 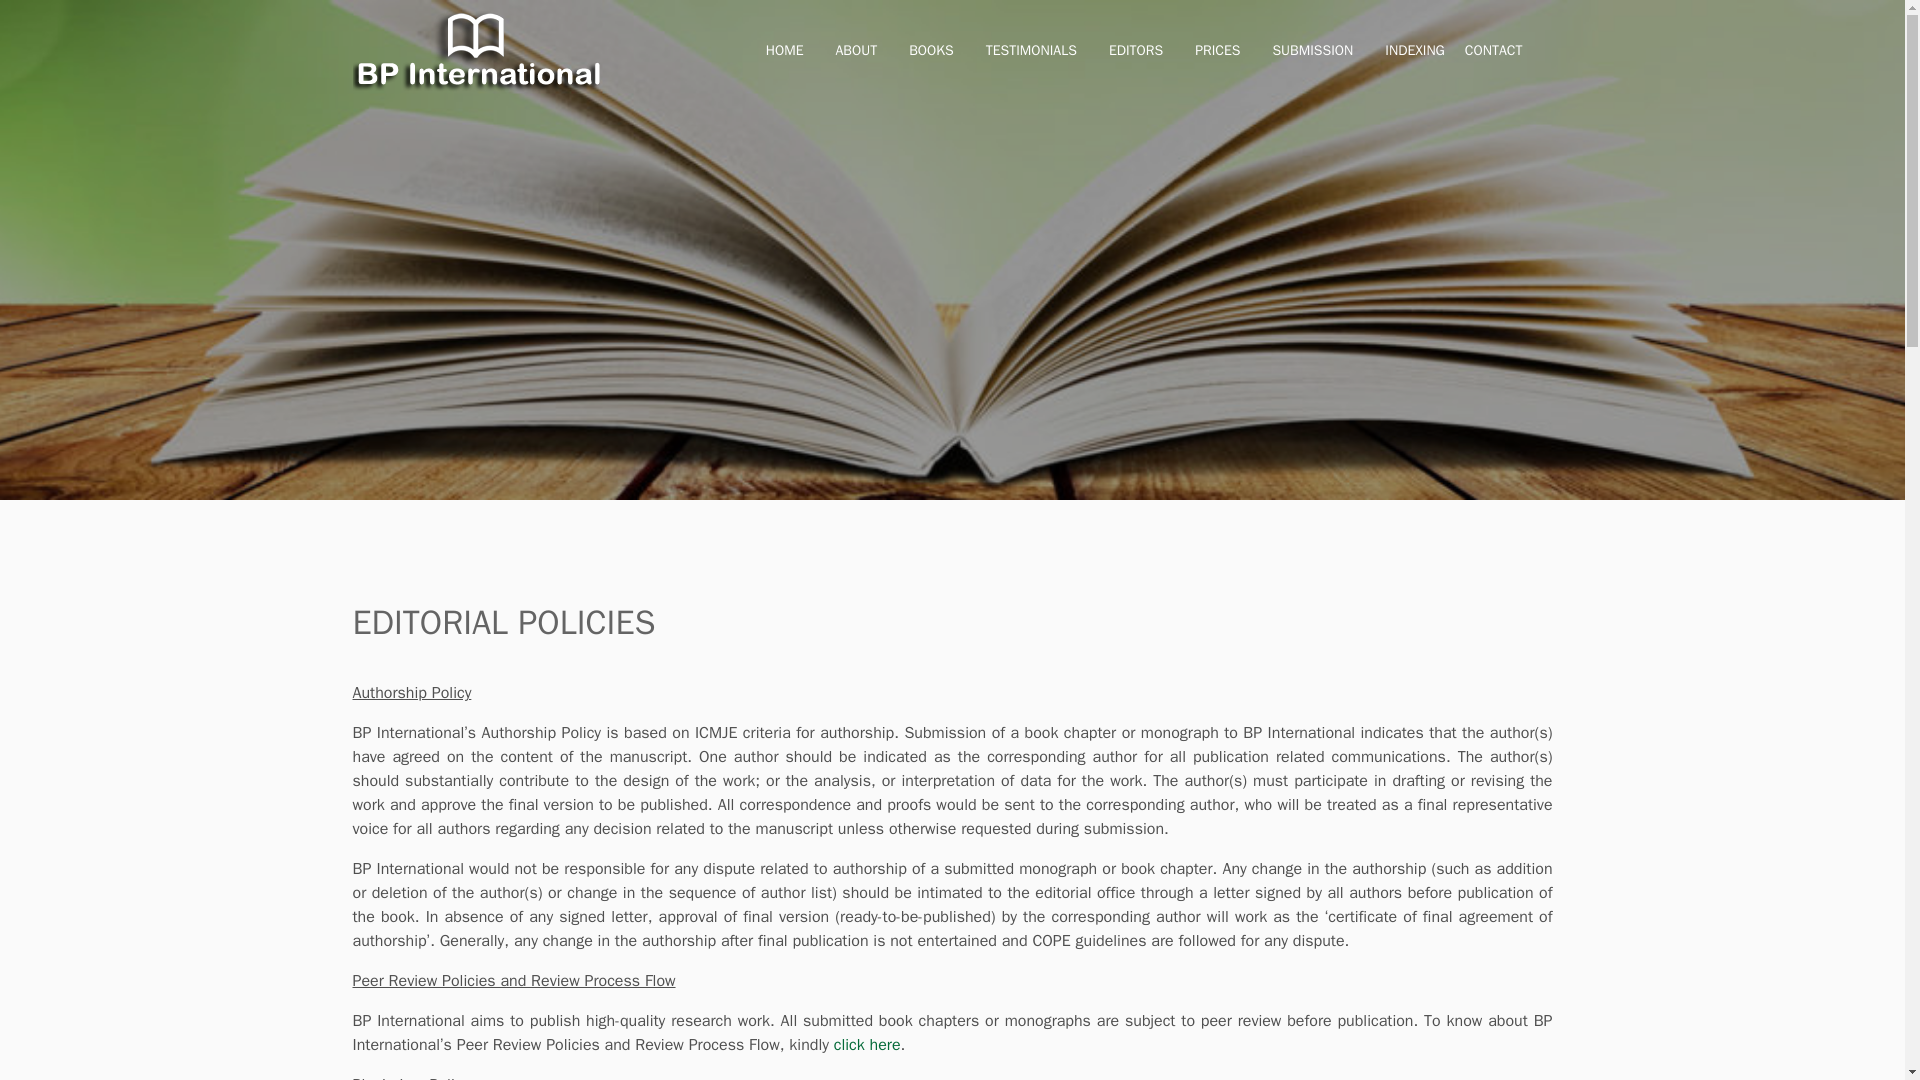 What do you see at coordinates (930, 51) in the screenshot?
I see `BOOKS` at bounding box center [930, 51].